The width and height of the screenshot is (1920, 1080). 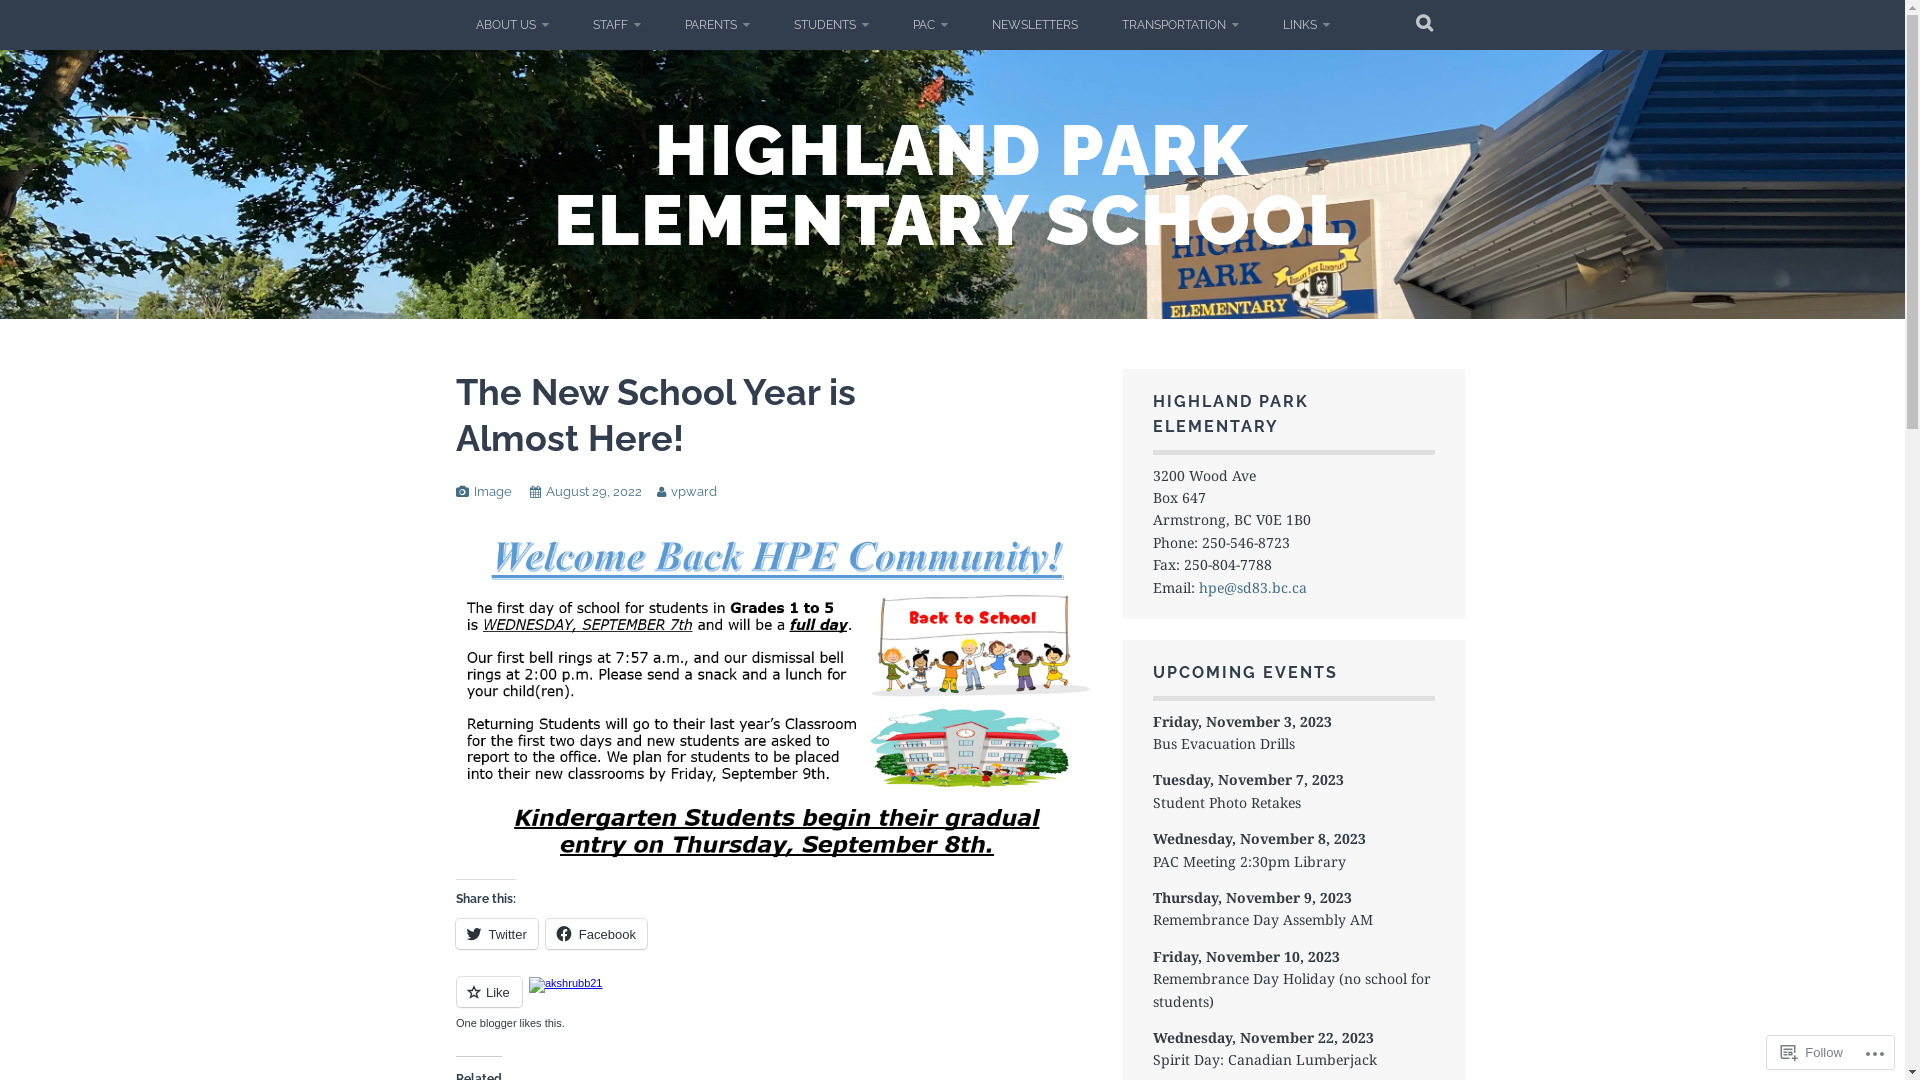 I want to click on LINKS, so click(x=1306, y=25).